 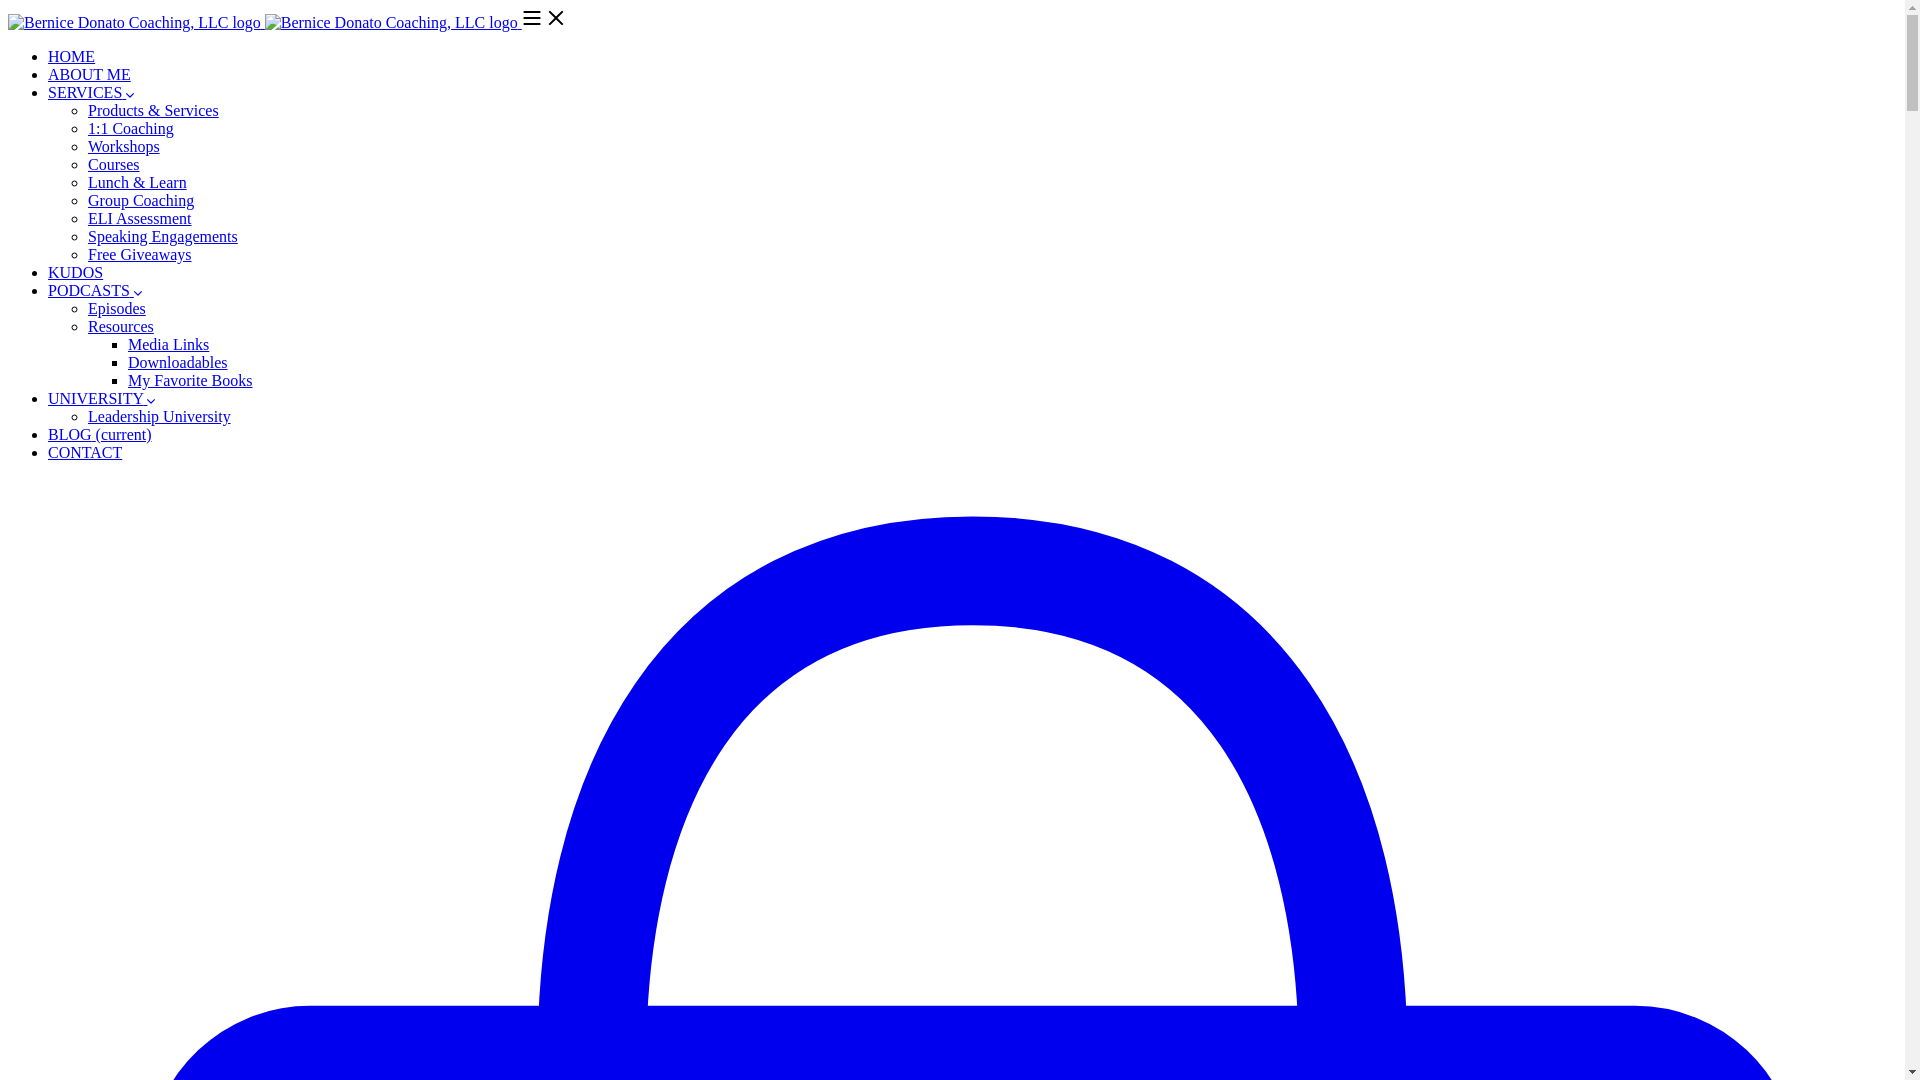 What do you see at coordinates (159, 416) in the screenshot?
I see `Leadership University` at bounding box center [159, 416].